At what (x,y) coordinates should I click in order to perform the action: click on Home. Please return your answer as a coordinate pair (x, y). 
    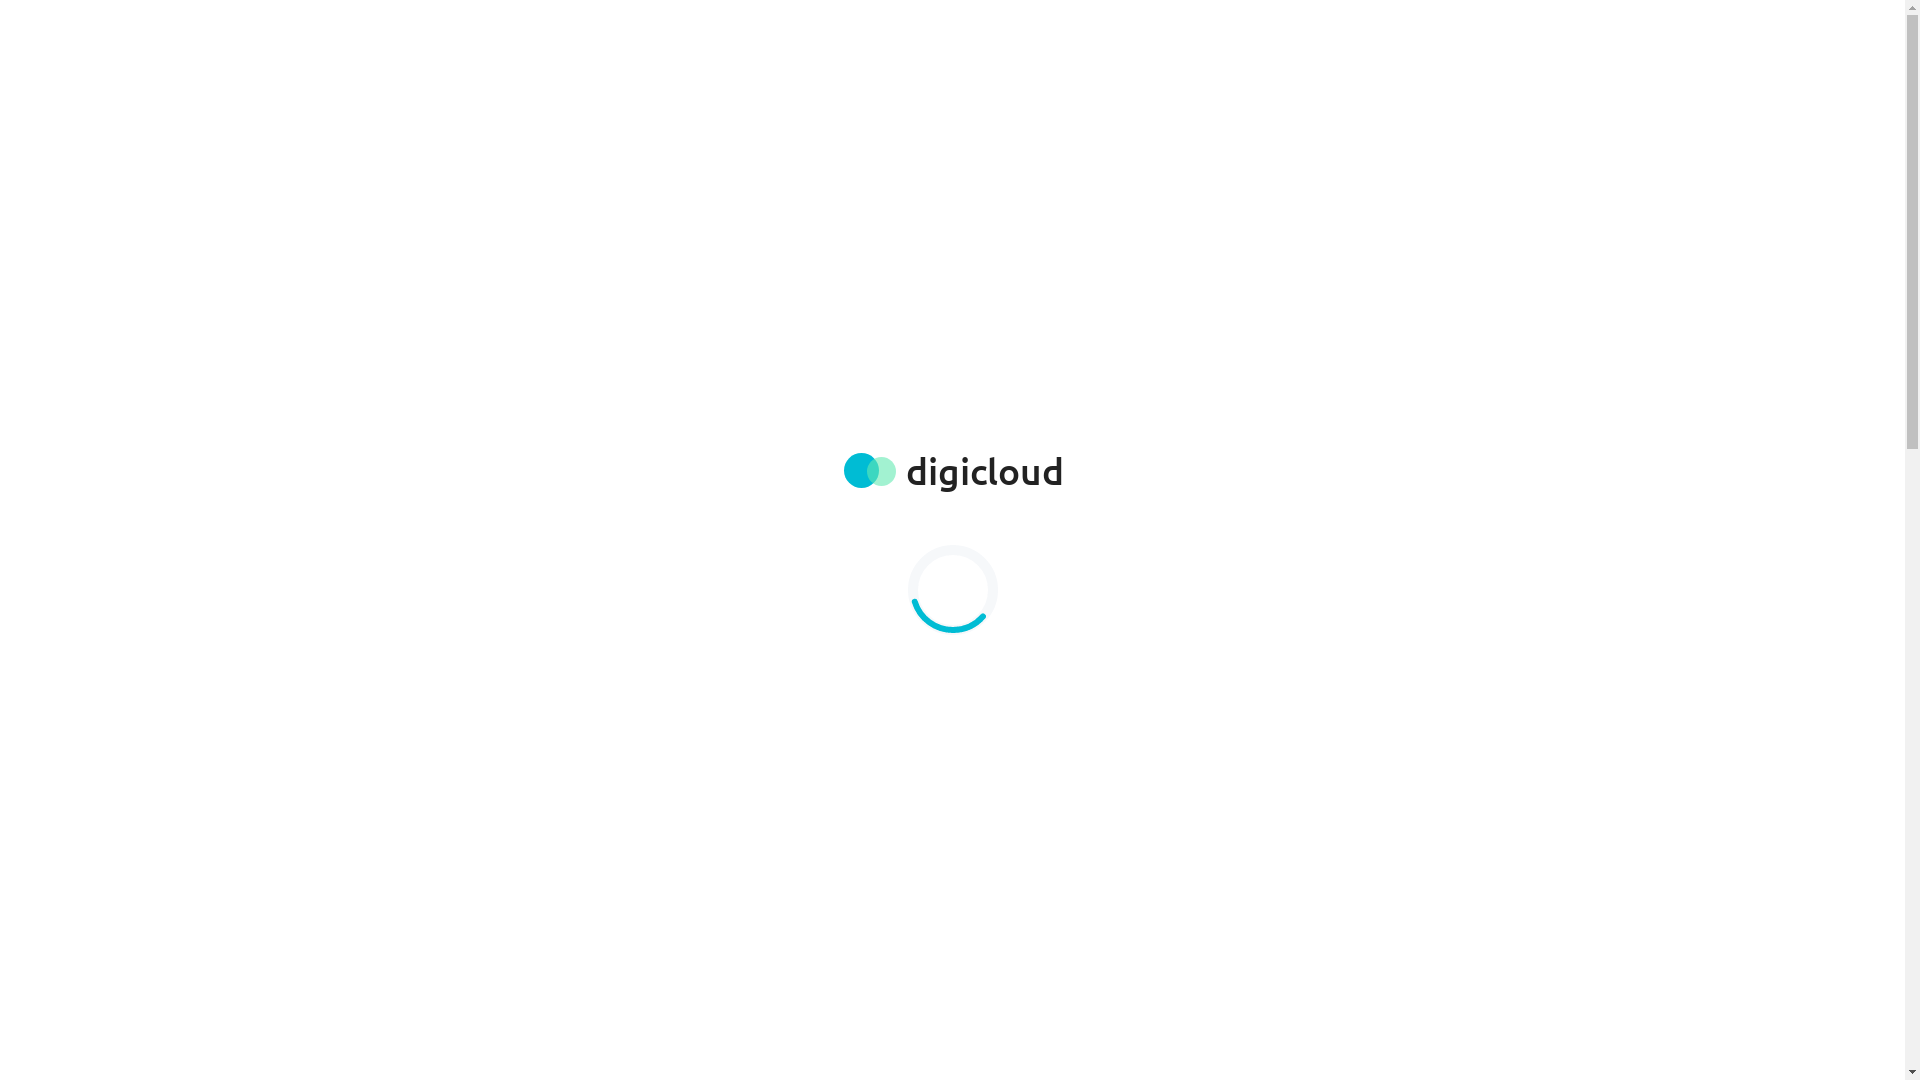
    Looking at the image, I should click on (374, 240).